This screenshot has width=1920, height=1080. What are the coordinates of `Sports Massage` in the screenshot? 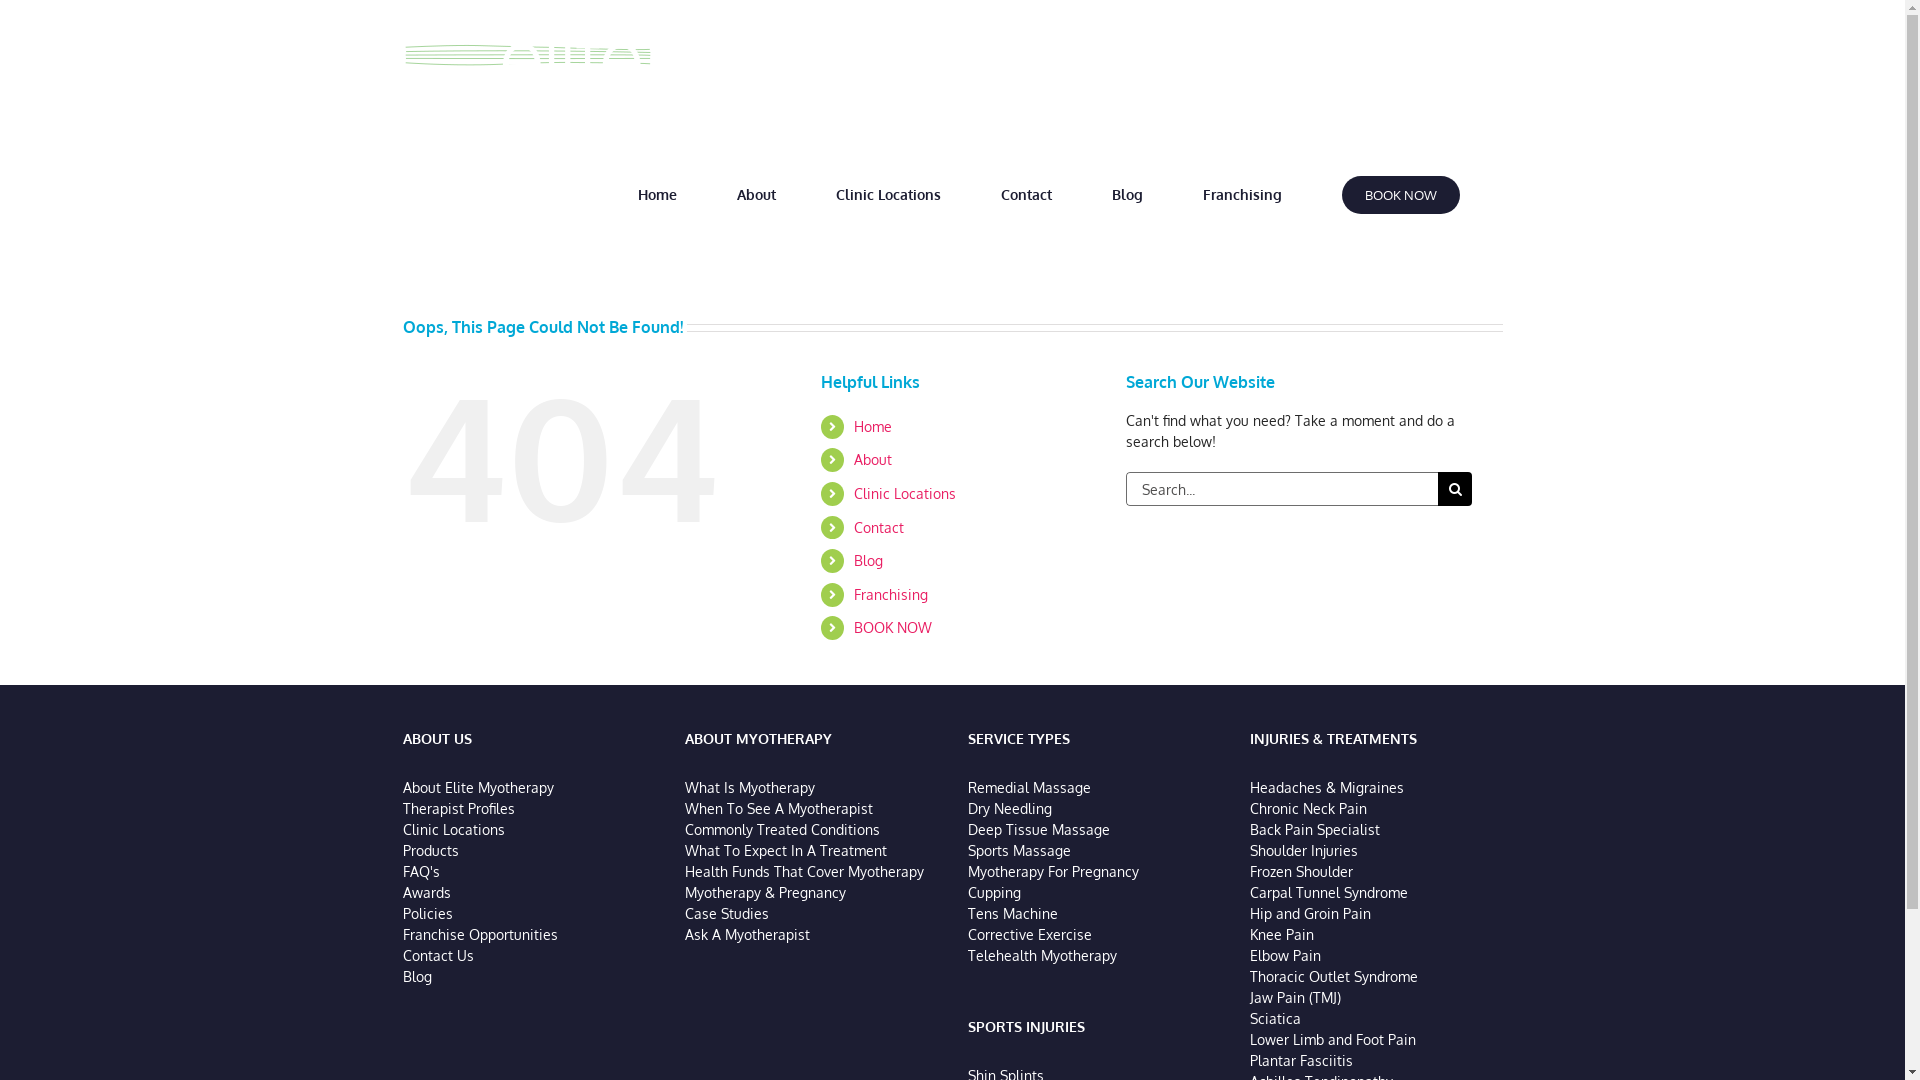 It's located at (1020, 850).